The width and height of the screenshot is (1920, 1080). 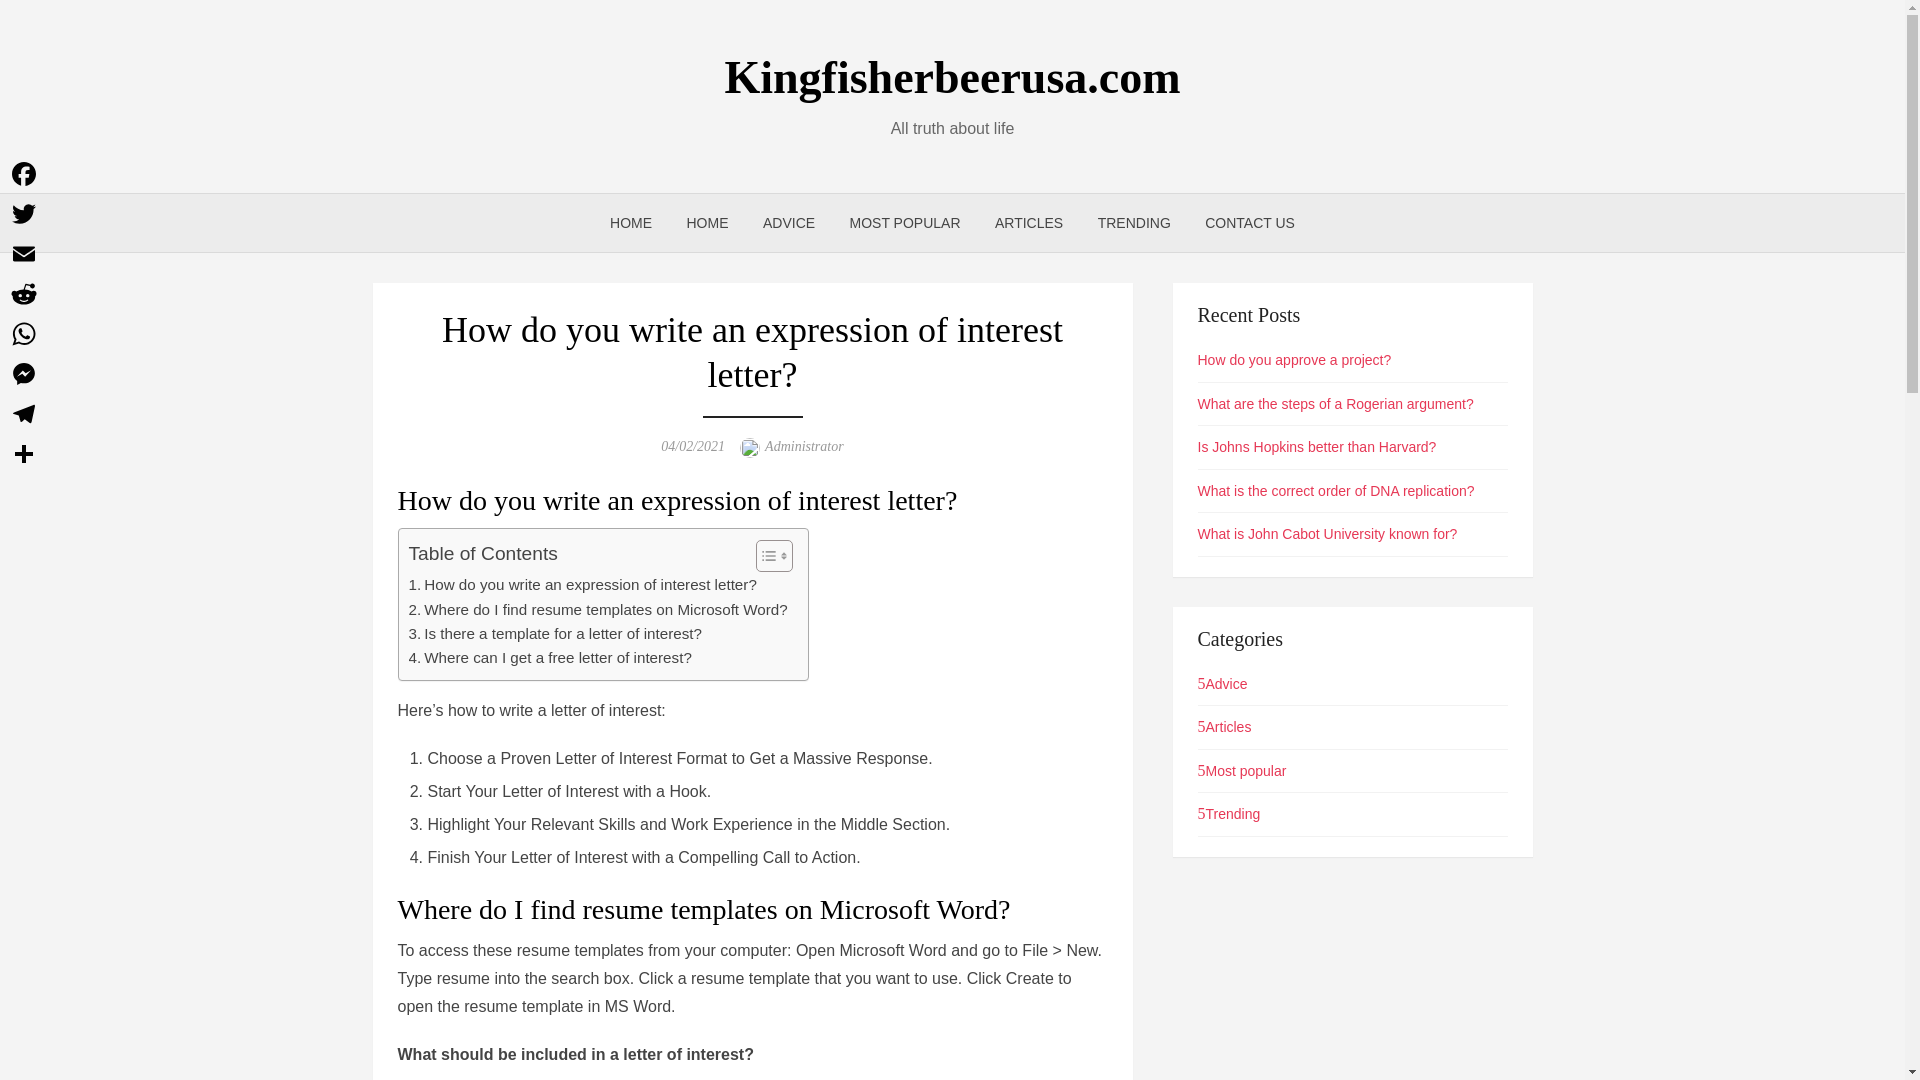 I want to click on Email, so click(x=24, y=254).